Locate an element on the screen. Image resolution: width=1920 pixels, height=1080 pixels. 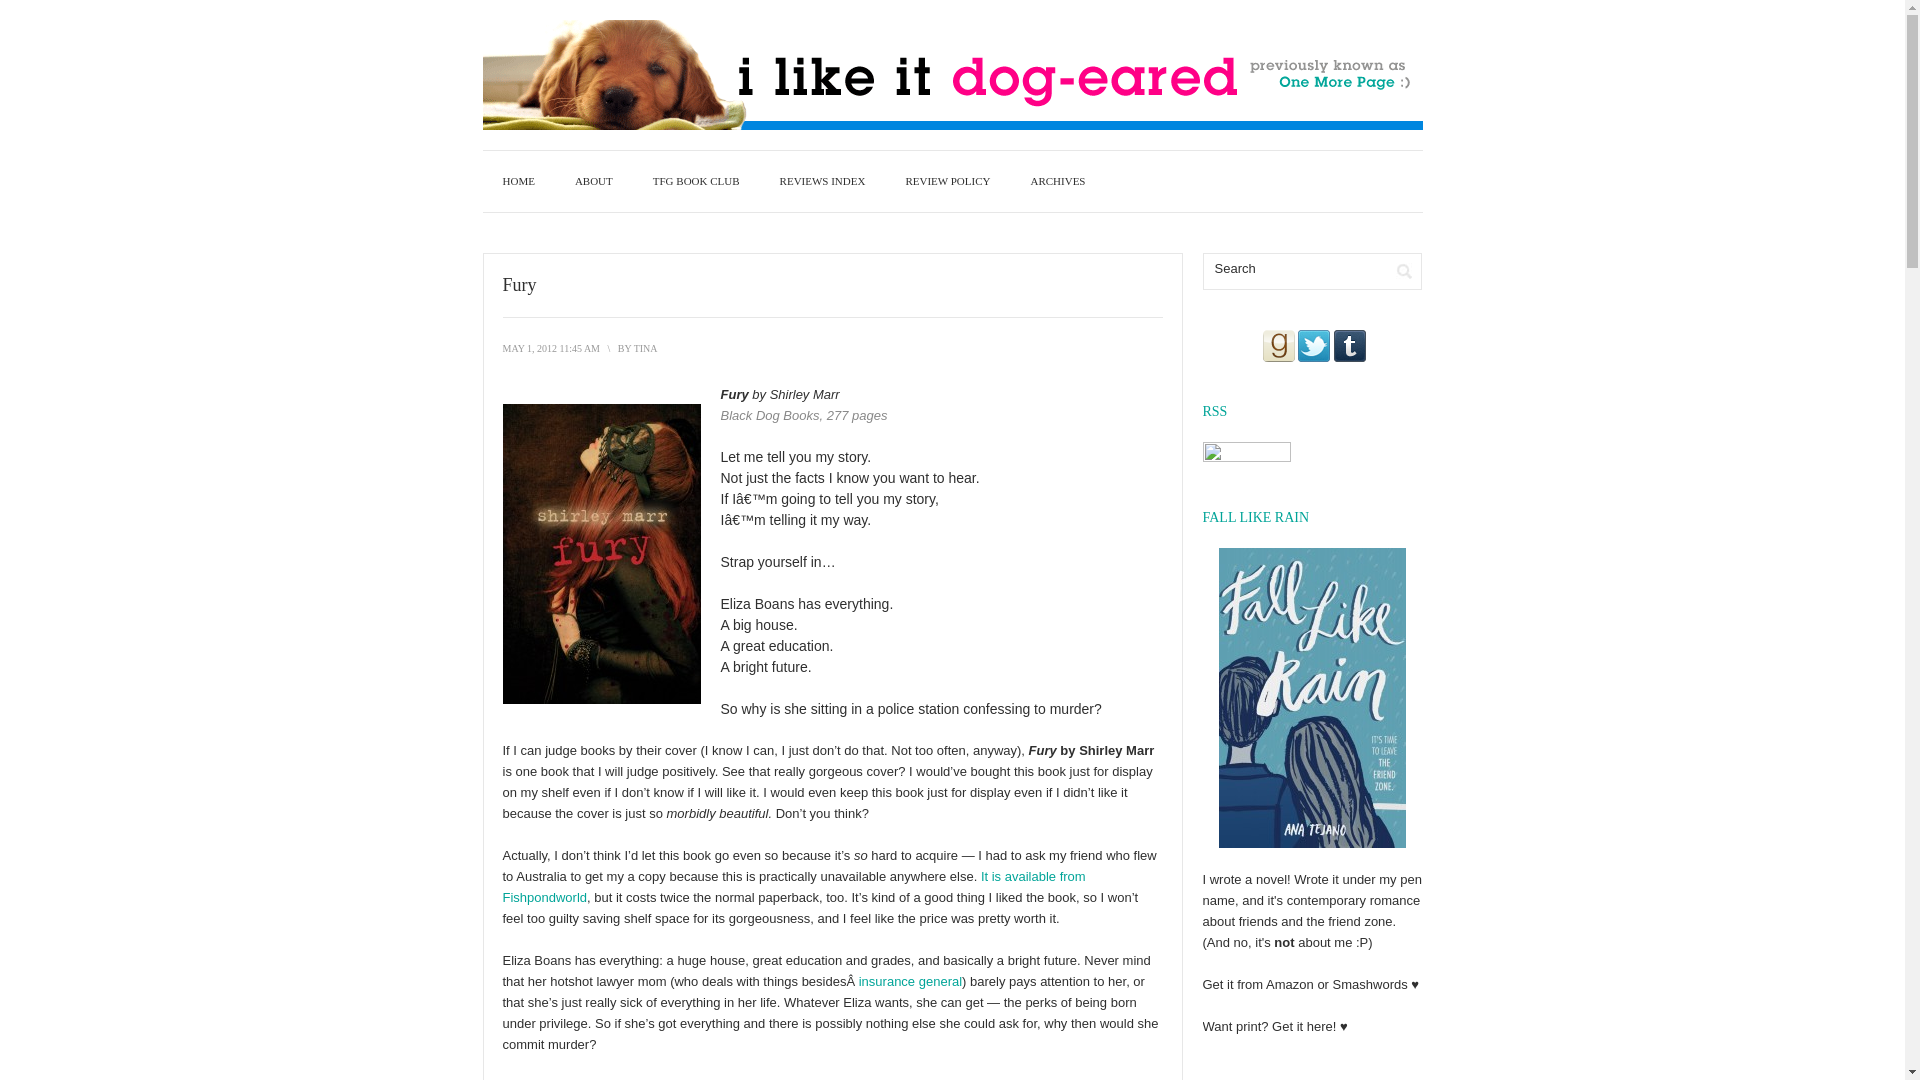
ABOUT is located at coordinates (594, 181).